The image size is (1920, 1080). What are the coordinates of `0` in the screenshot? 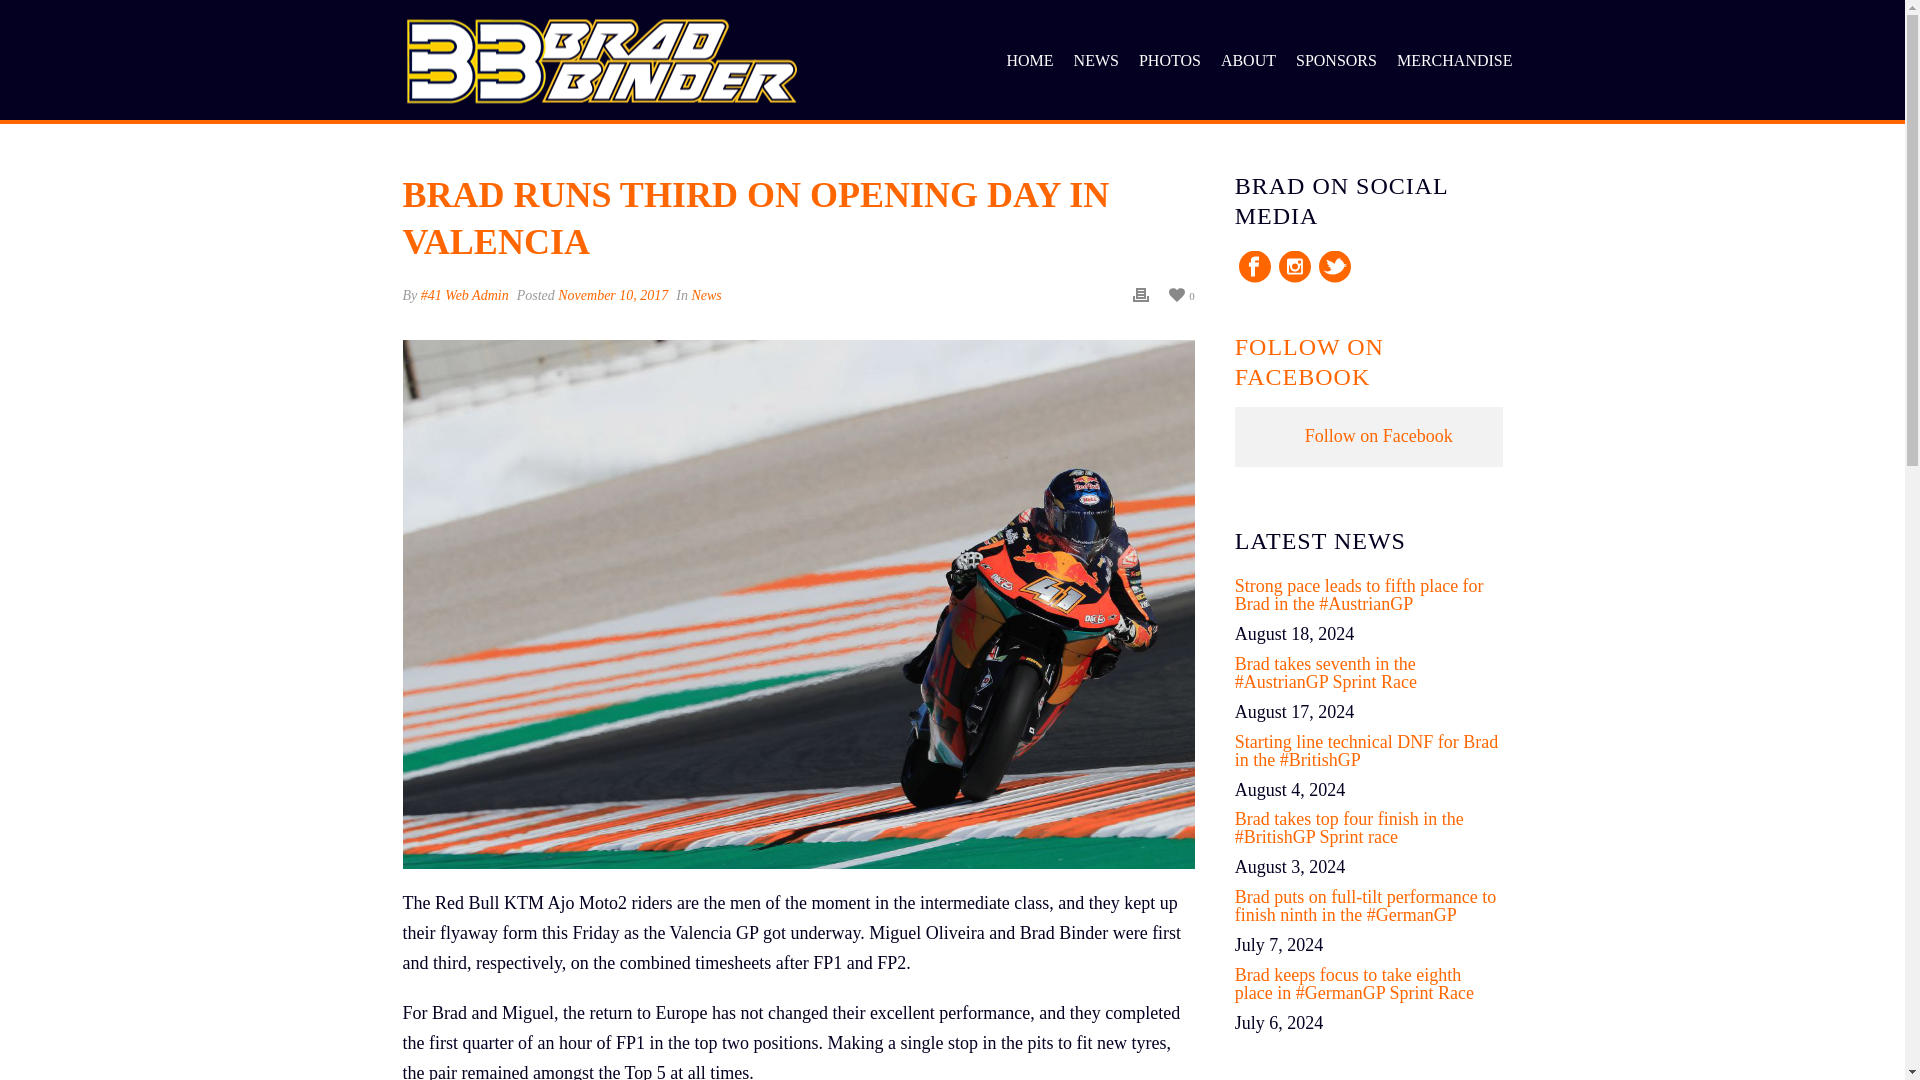 It's located at (1182, 294).